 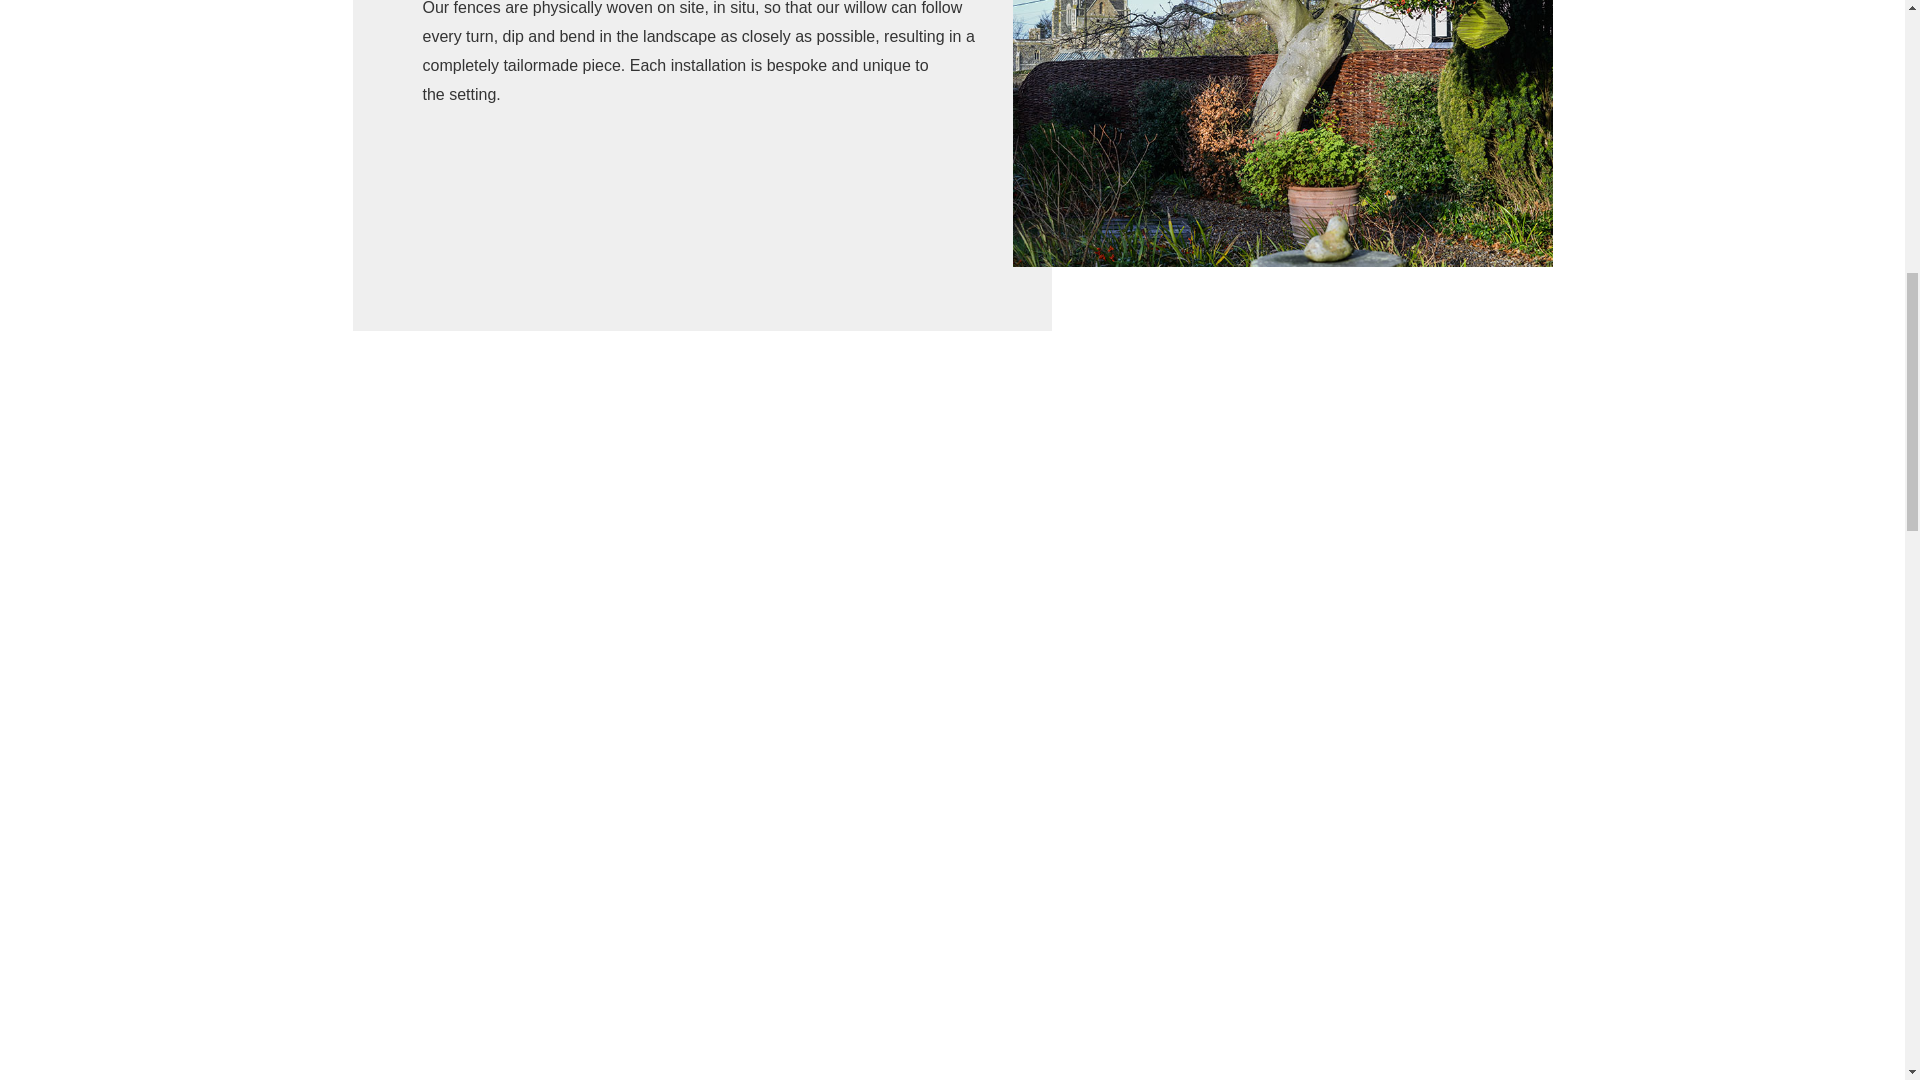 What do you see at coordinates (1281, 133) in the screenshot?
I see `willow-fence-in-suffolk-garden` at bounding box center [1281, 133].